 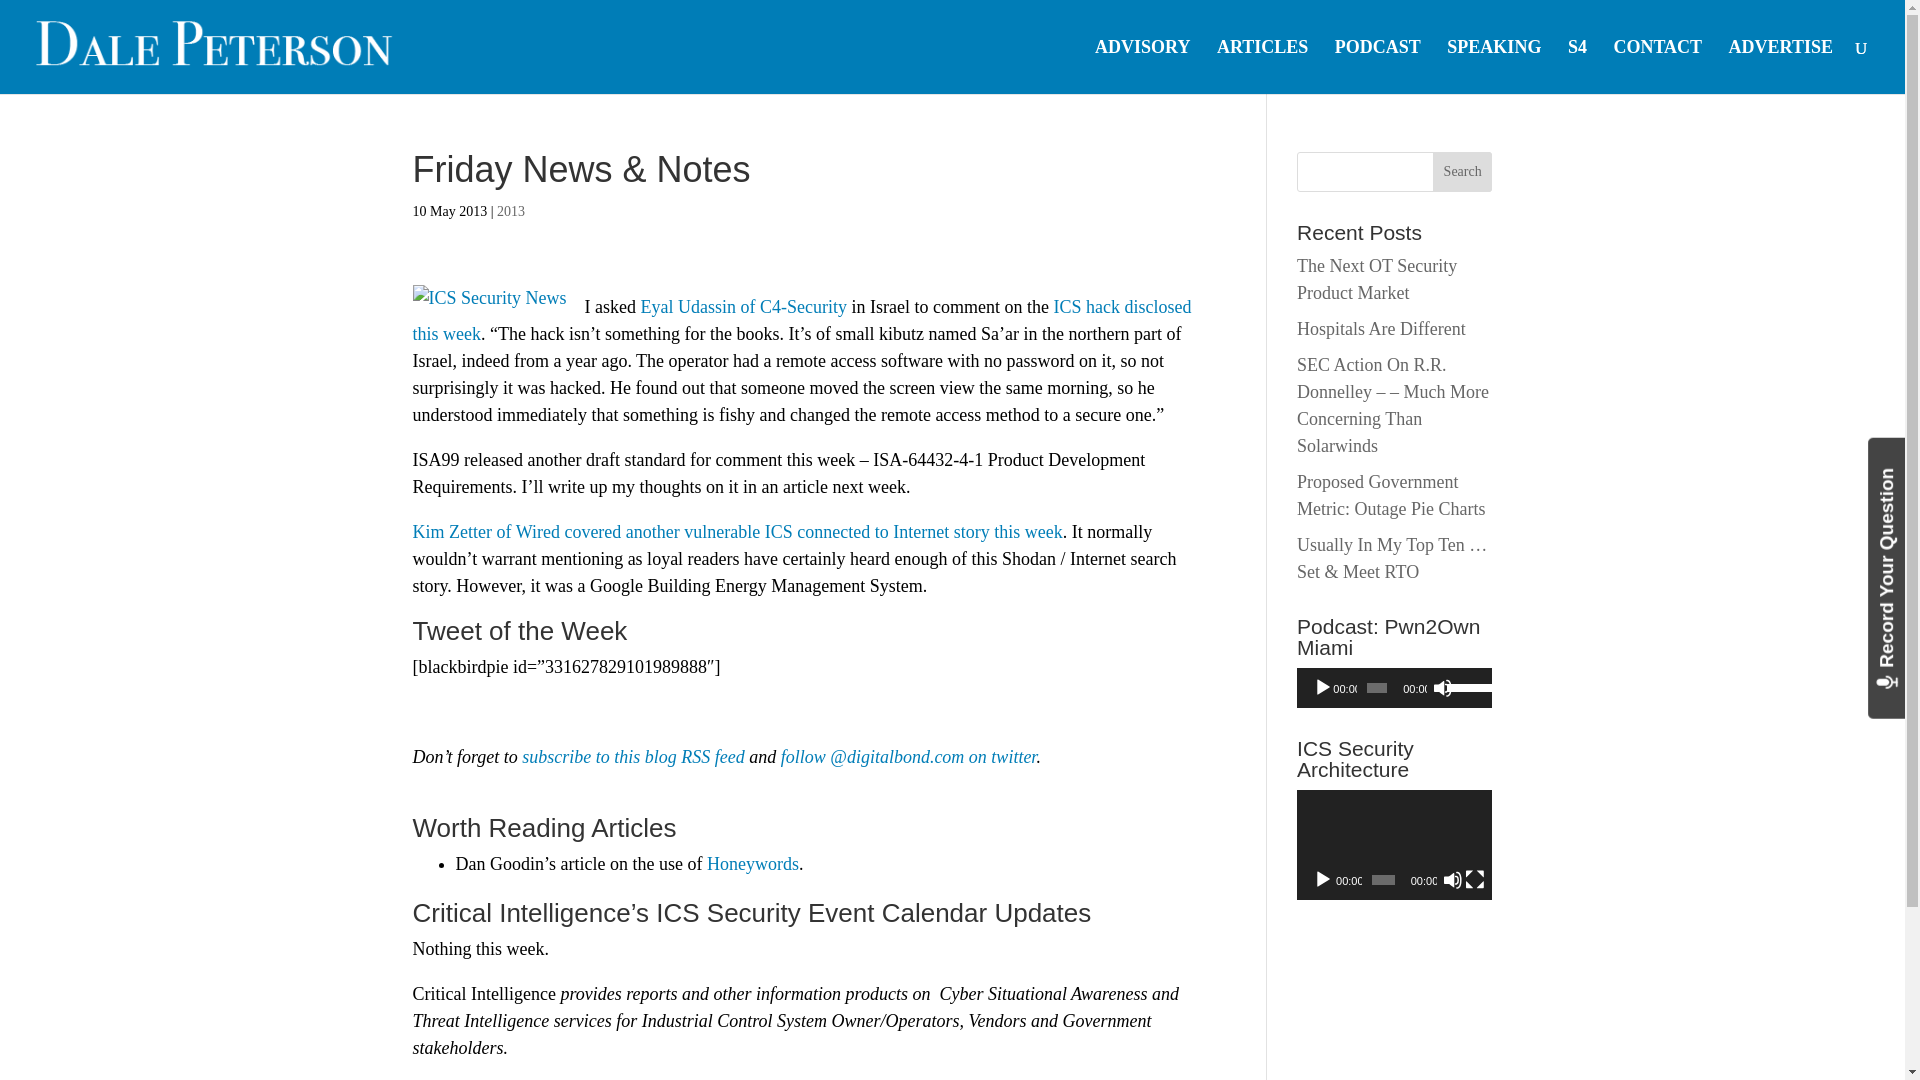 I want to click on Play, so click(x=1322, y=688).